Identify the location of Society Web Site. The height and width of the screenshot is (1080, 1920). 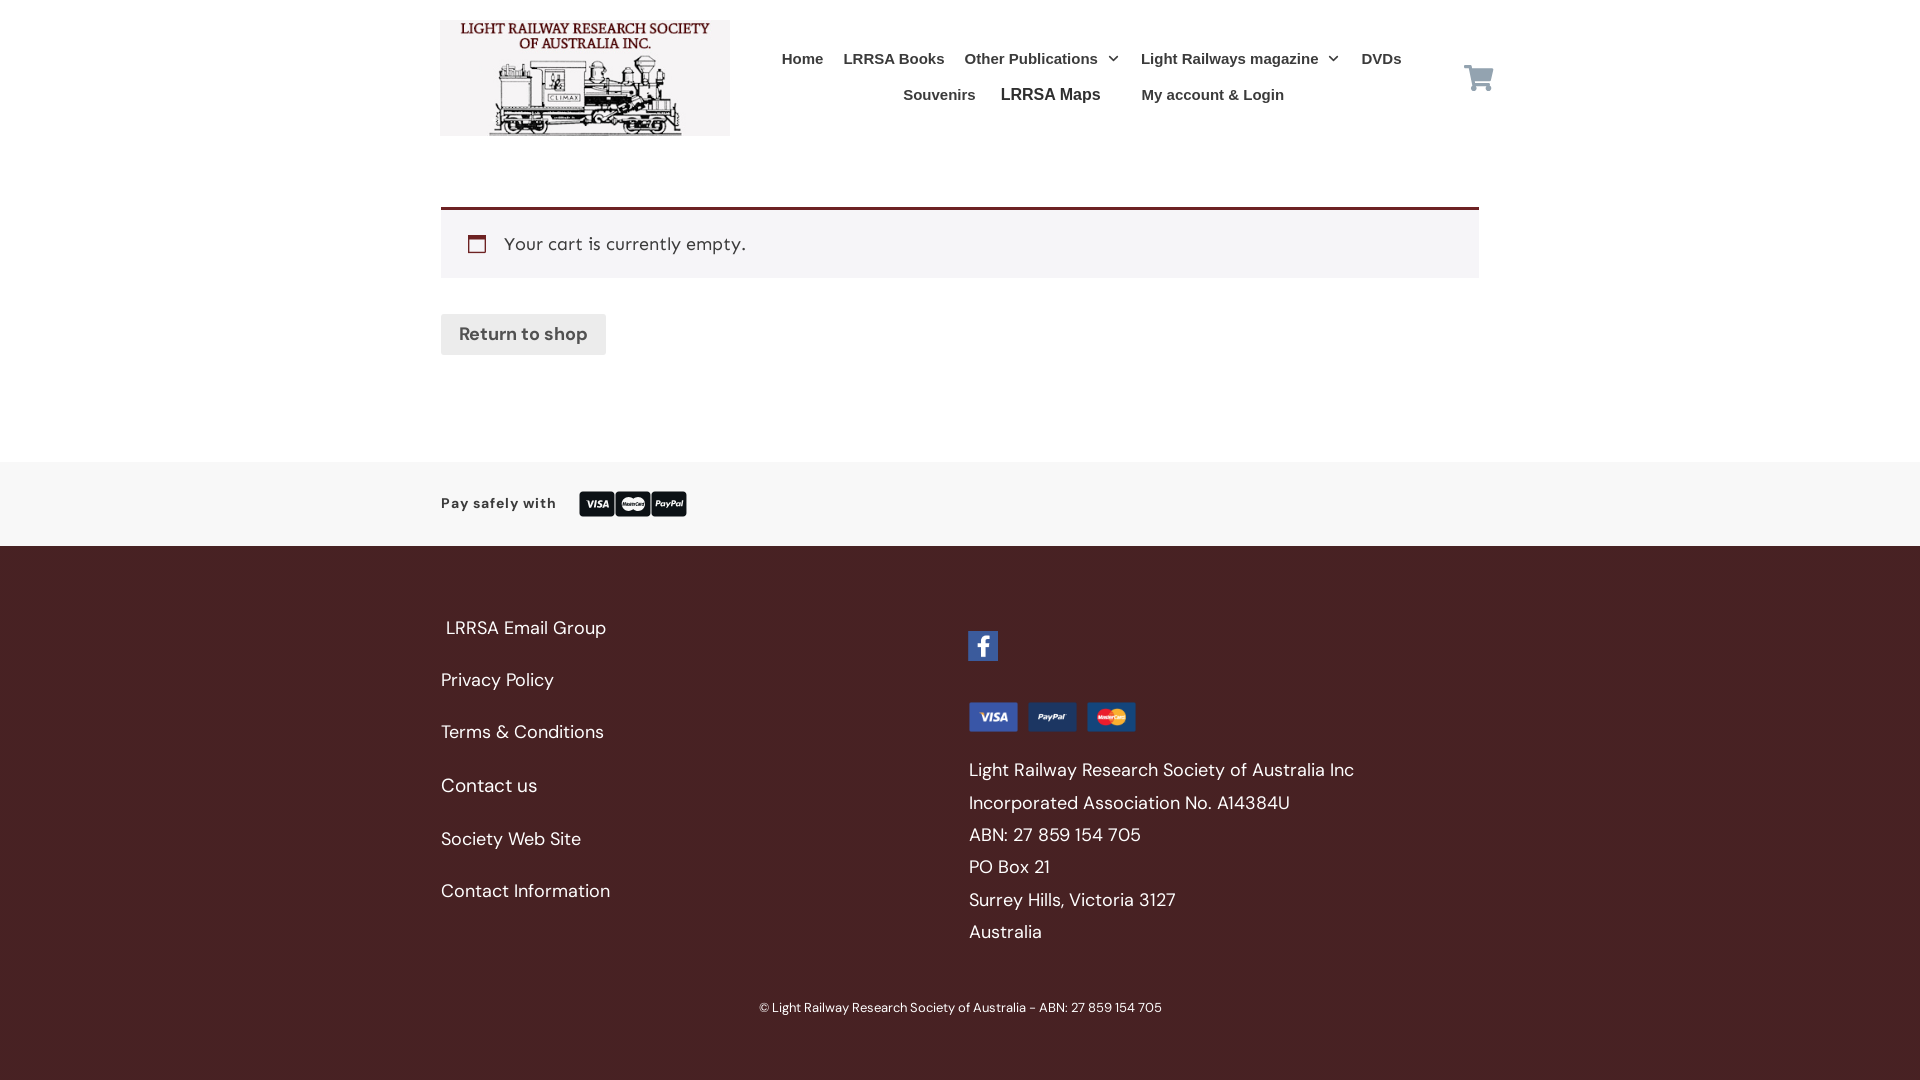
(511, 839).